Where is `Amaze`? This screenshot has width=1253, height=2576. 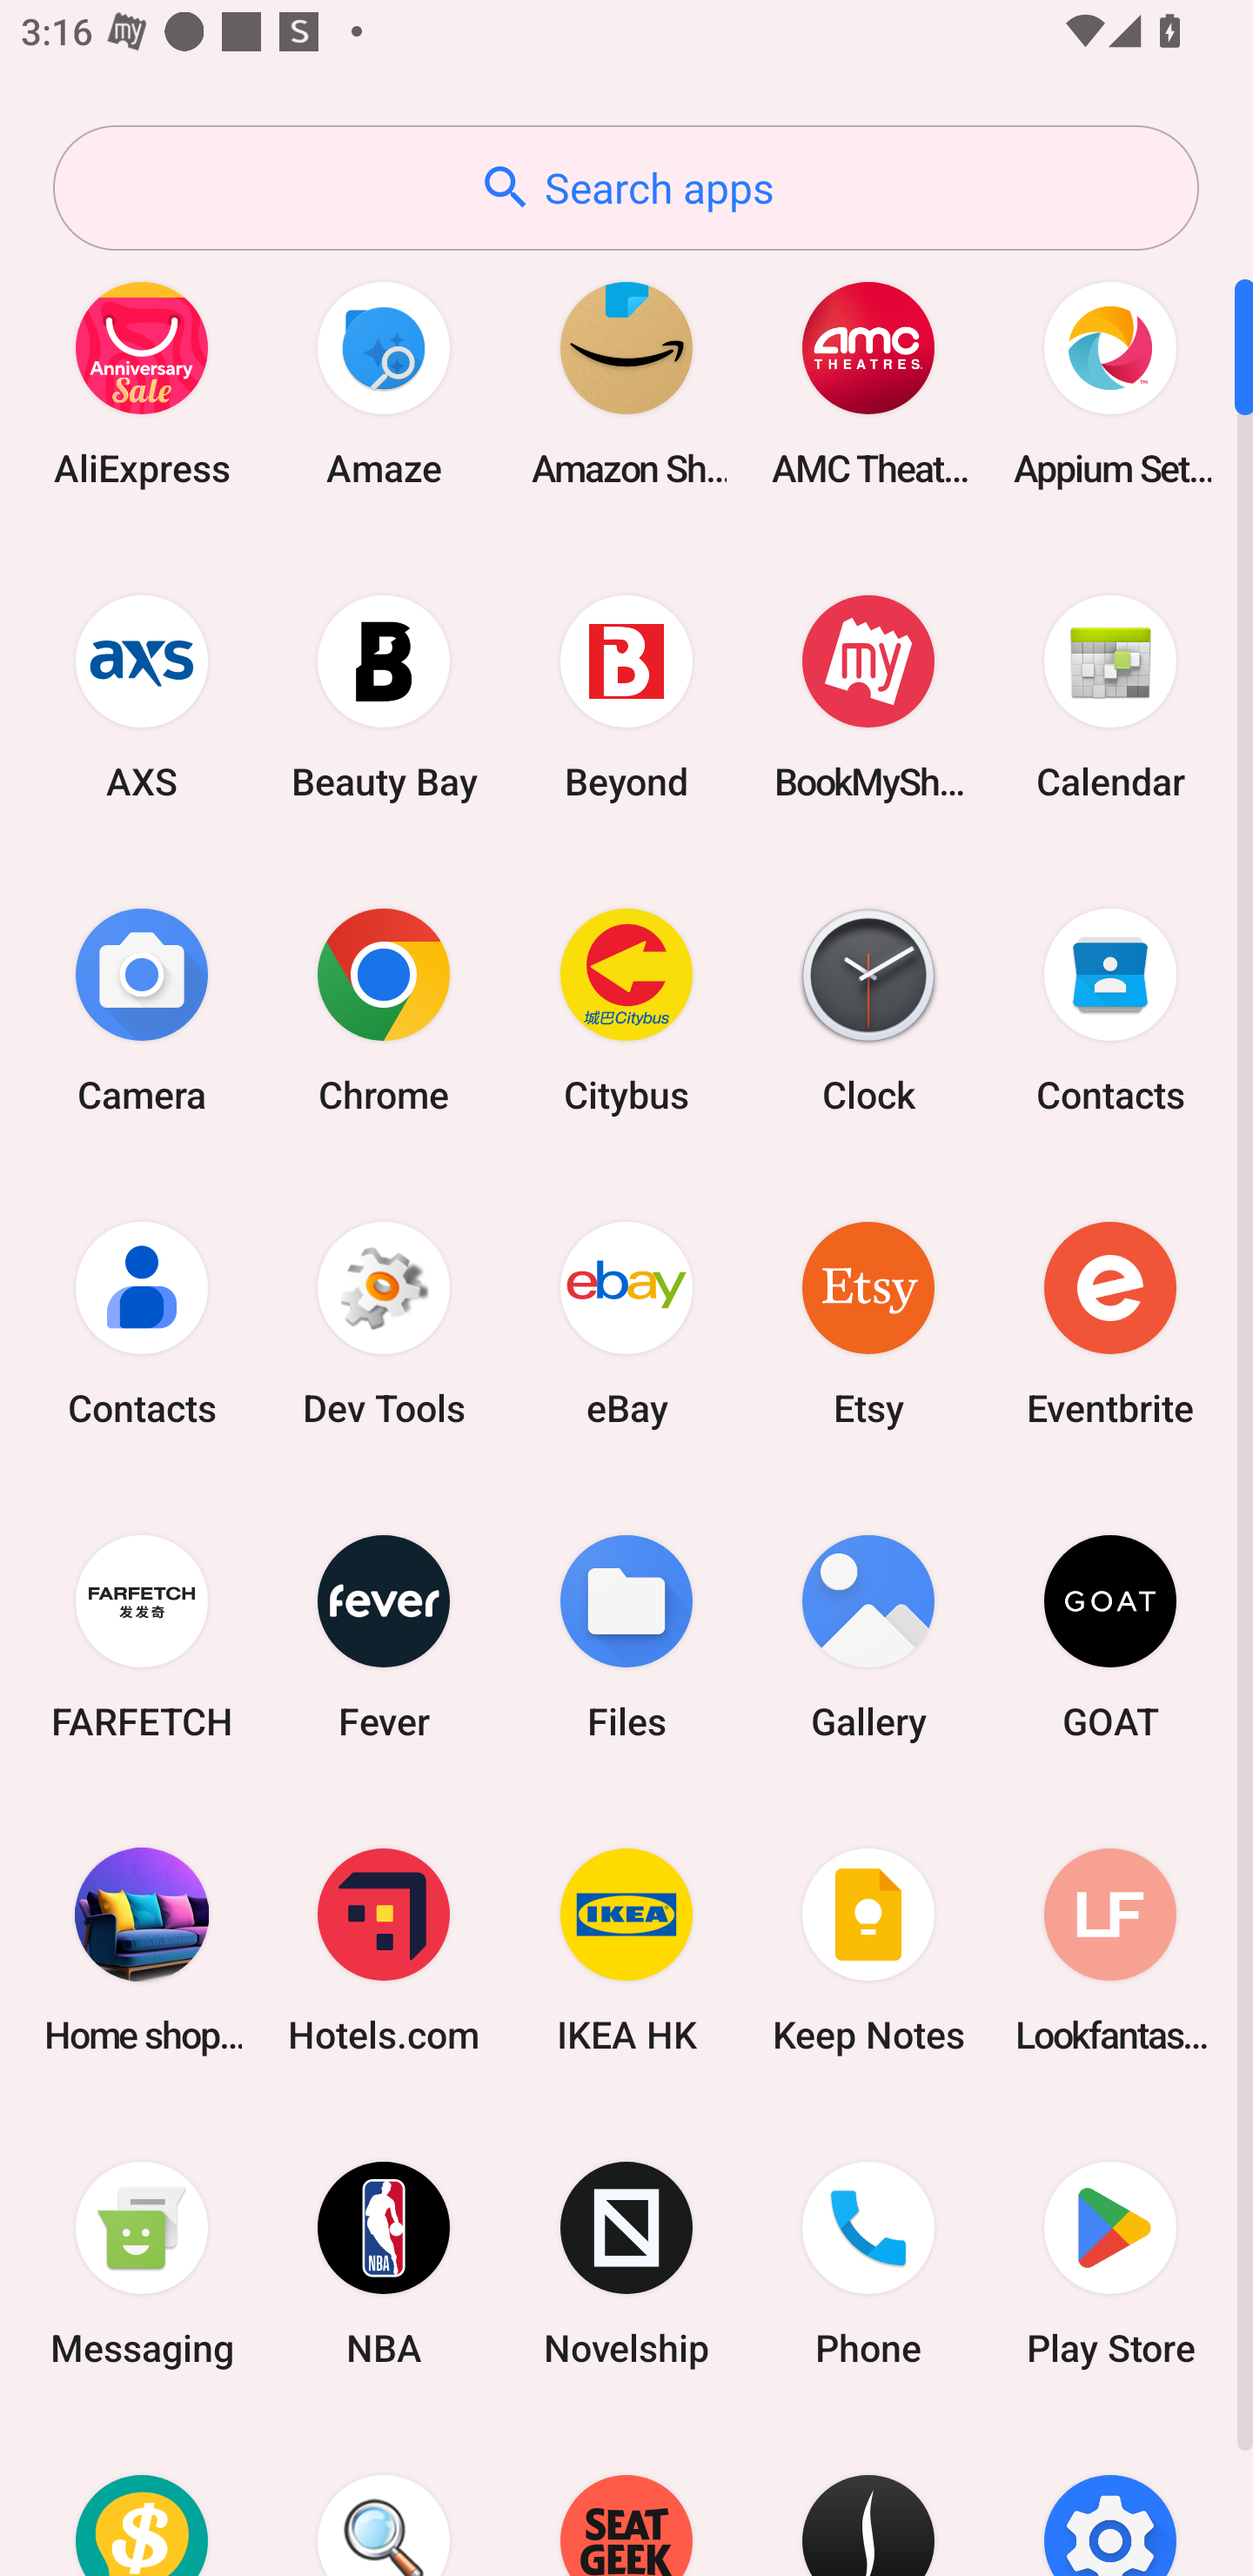 Amaze is located at coordinates (384, 383).